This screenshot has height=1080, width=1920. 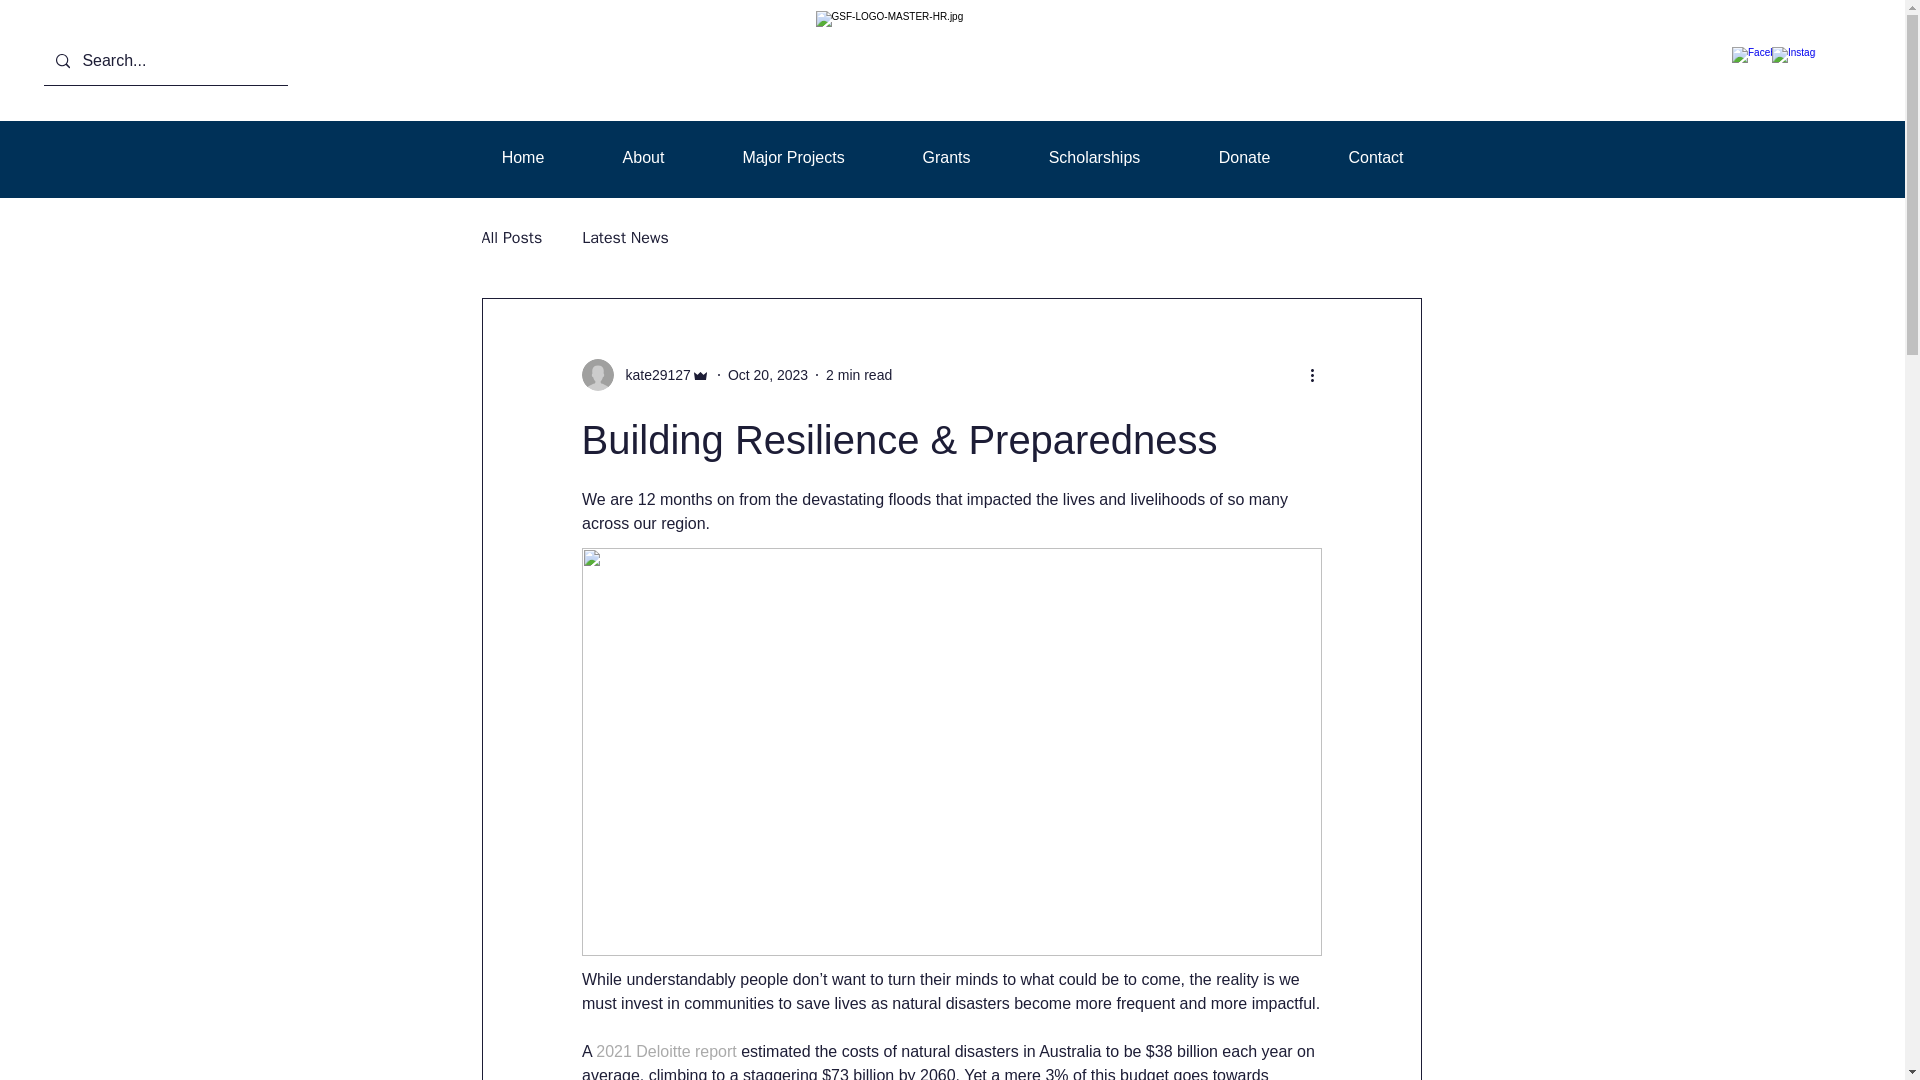 What do you see at coordinates (522, 157) in the screenshot?
I see `Home` at bounding box center [522, 157].